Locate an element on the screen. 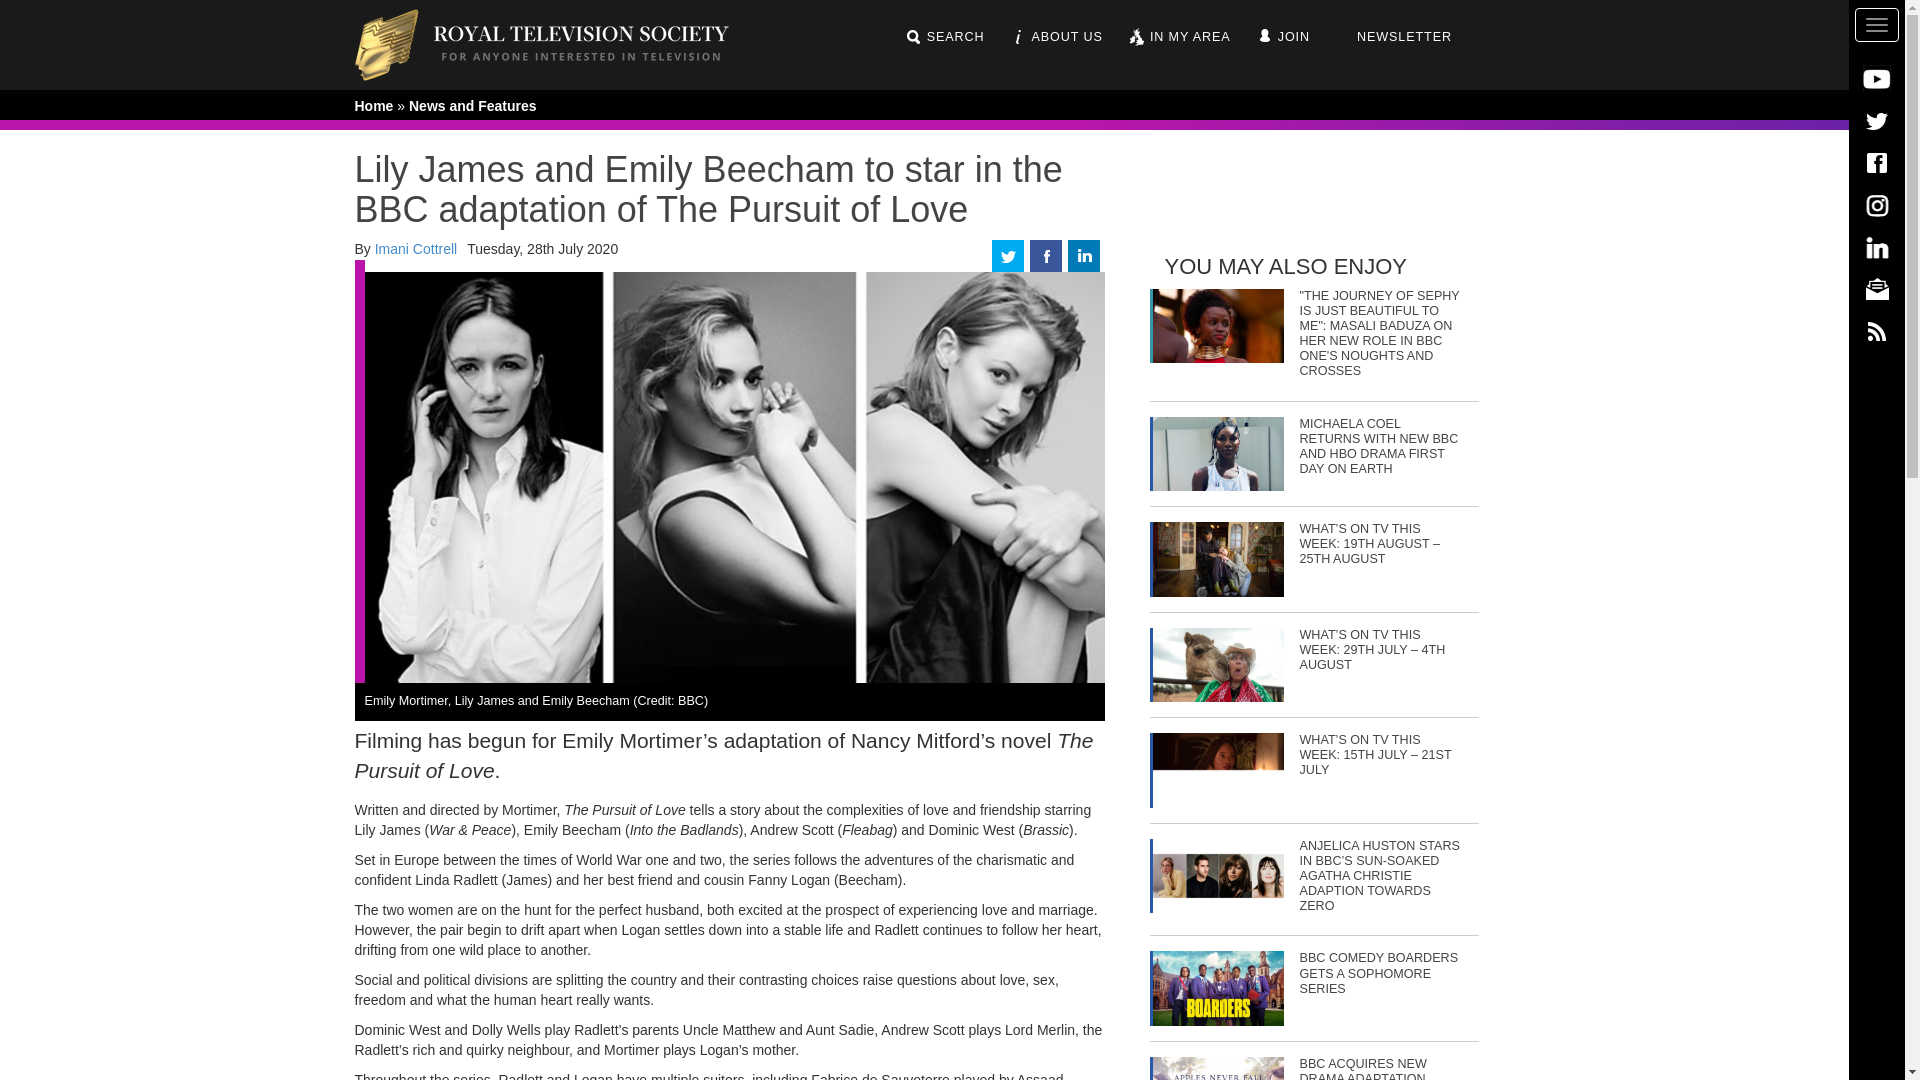  Contact Us is located at coordinates (1876, 288).